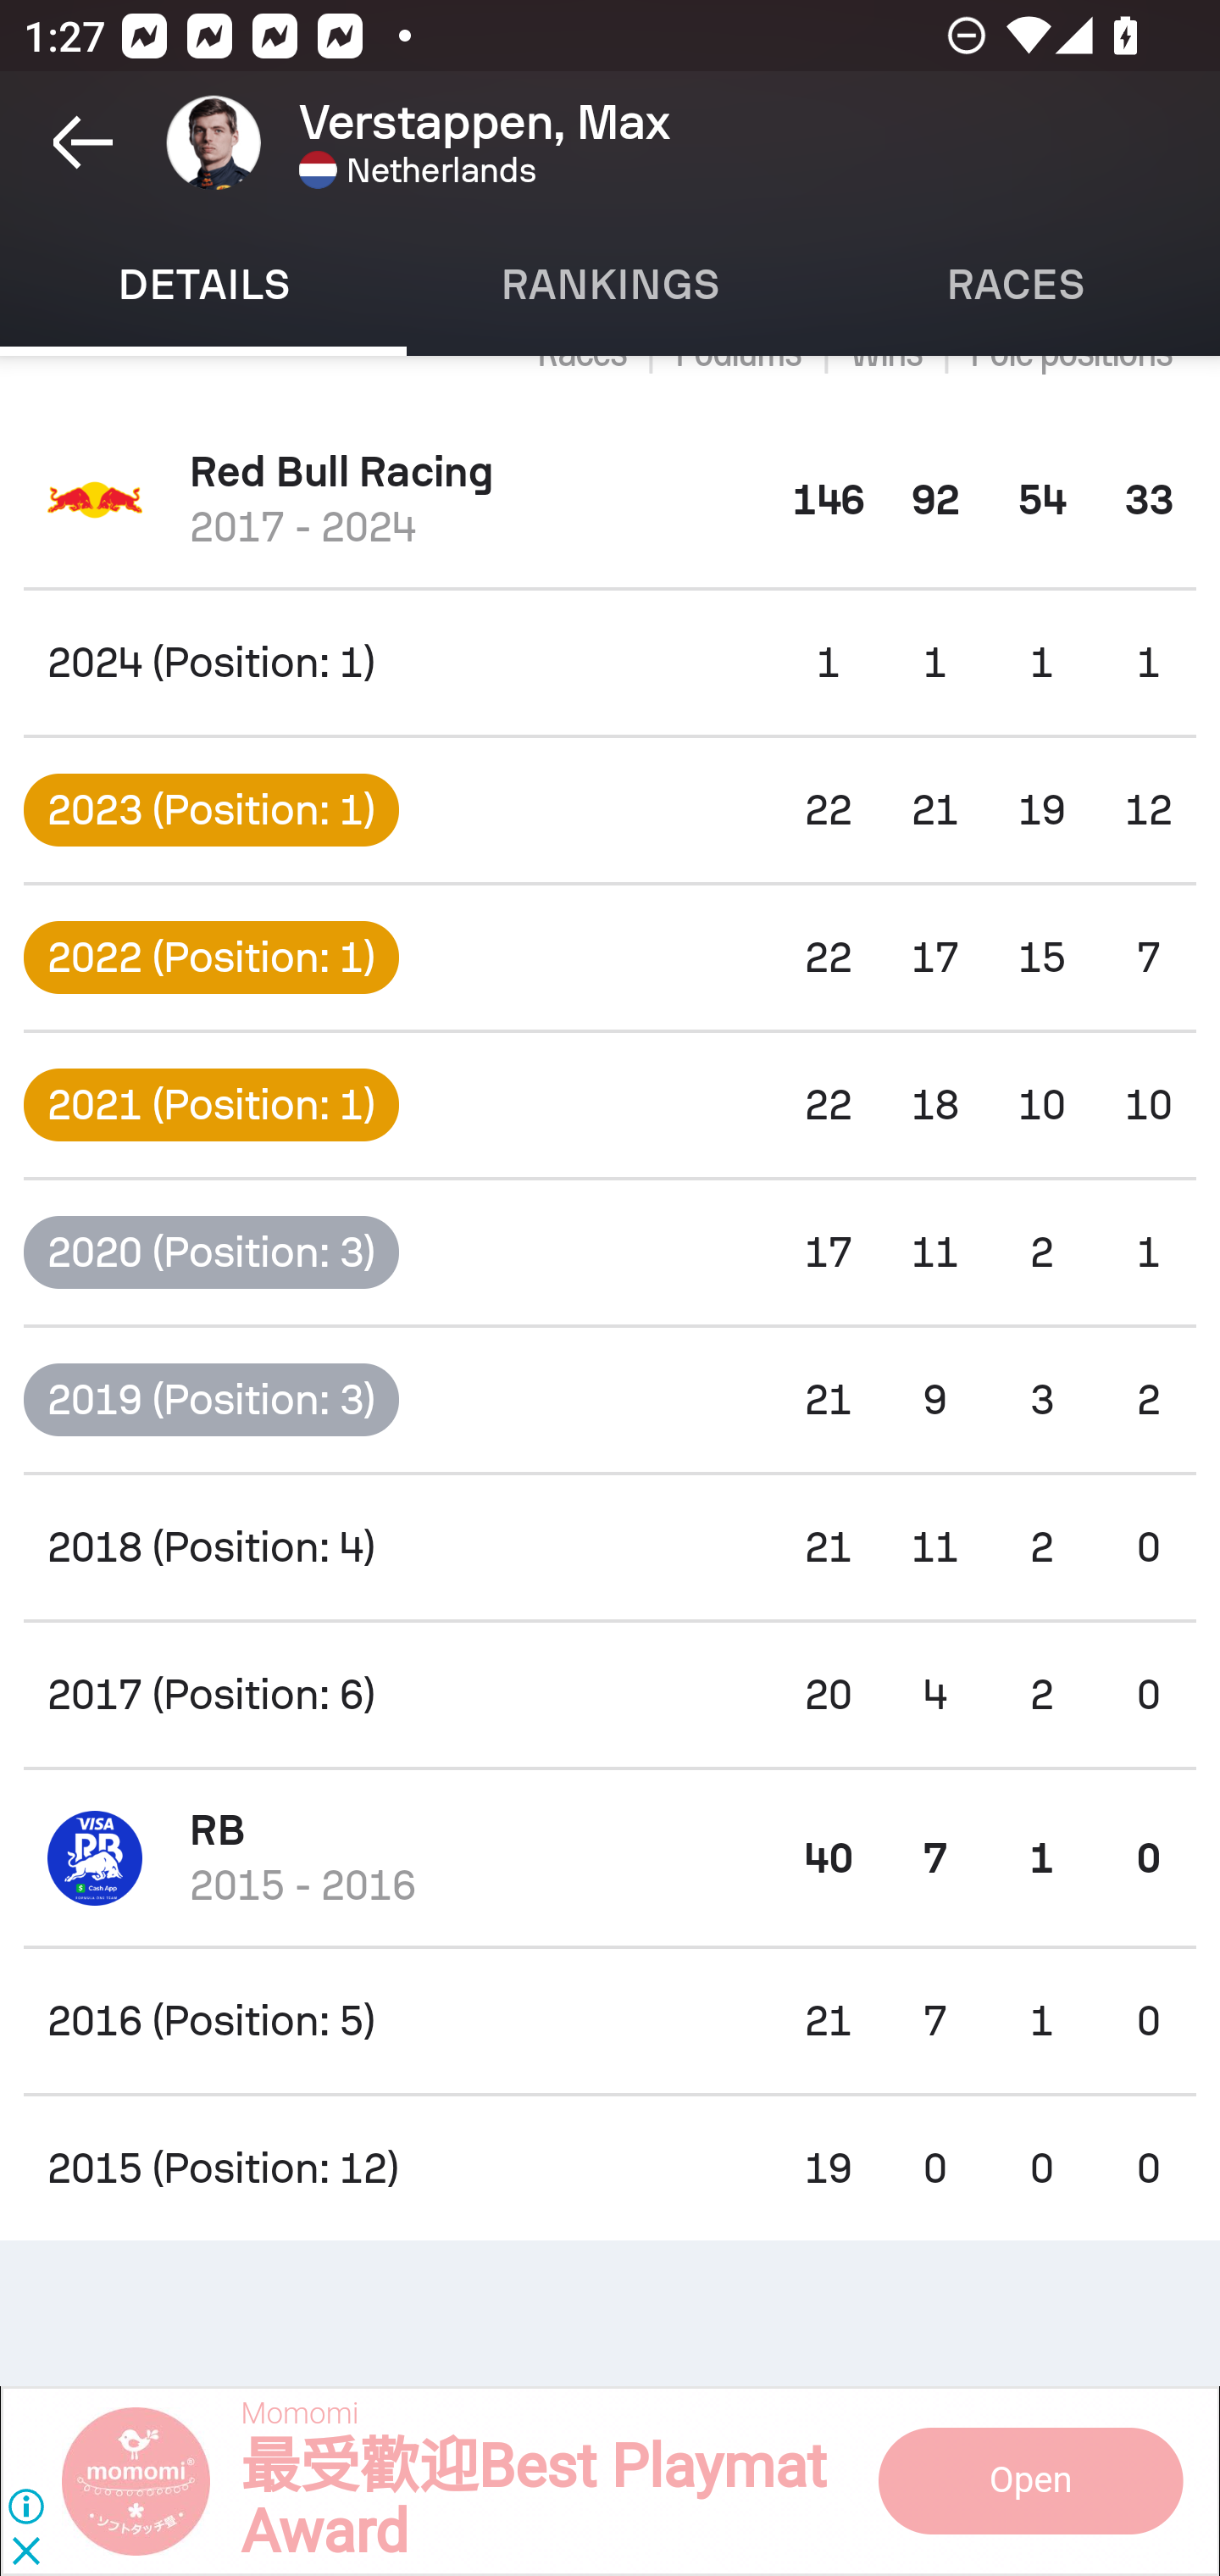 Image resolution: width=1220 pixels, height=2576 pixels. I want to click on 2016 (Position: 5) 21 7 1 0, so click(610, 2020).